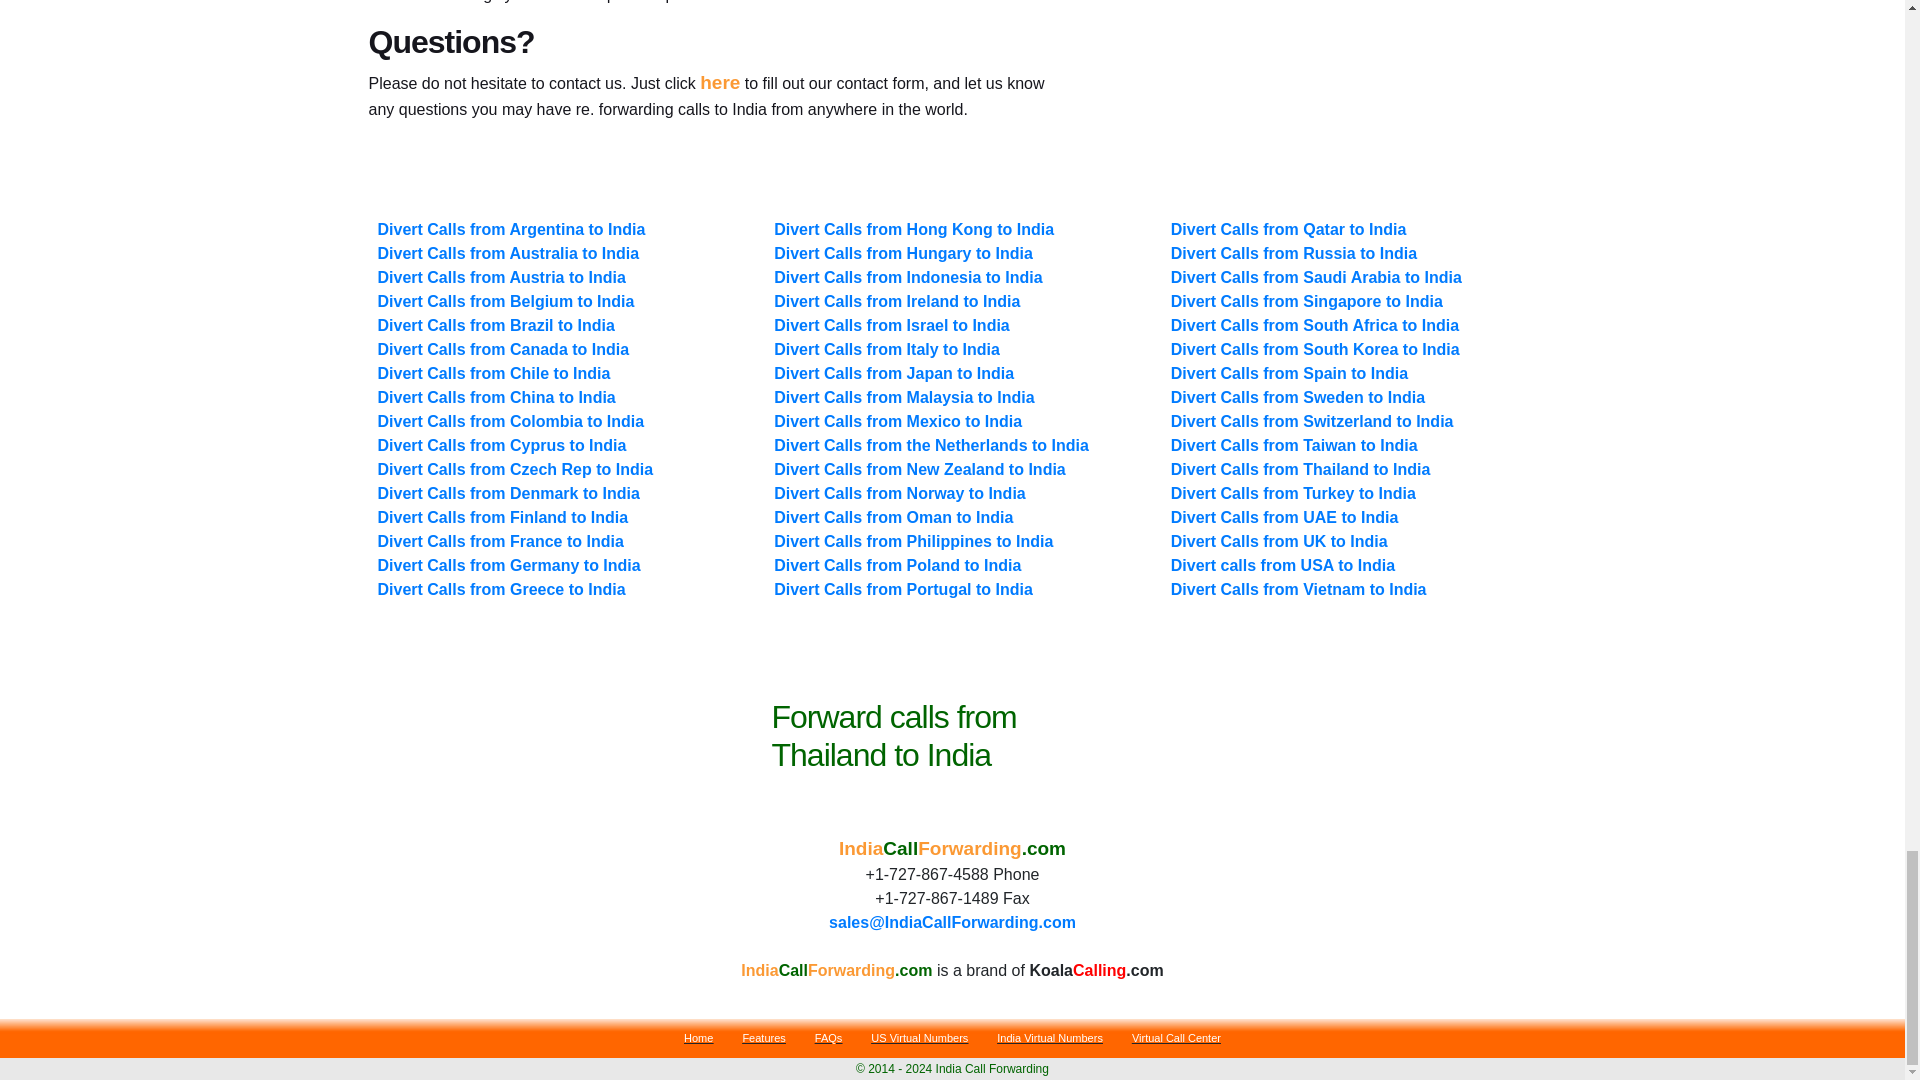 The width and height of the screenshot is (1920, 1080). I want to click on Divert Calls from Canada to India, so click(504, 349).